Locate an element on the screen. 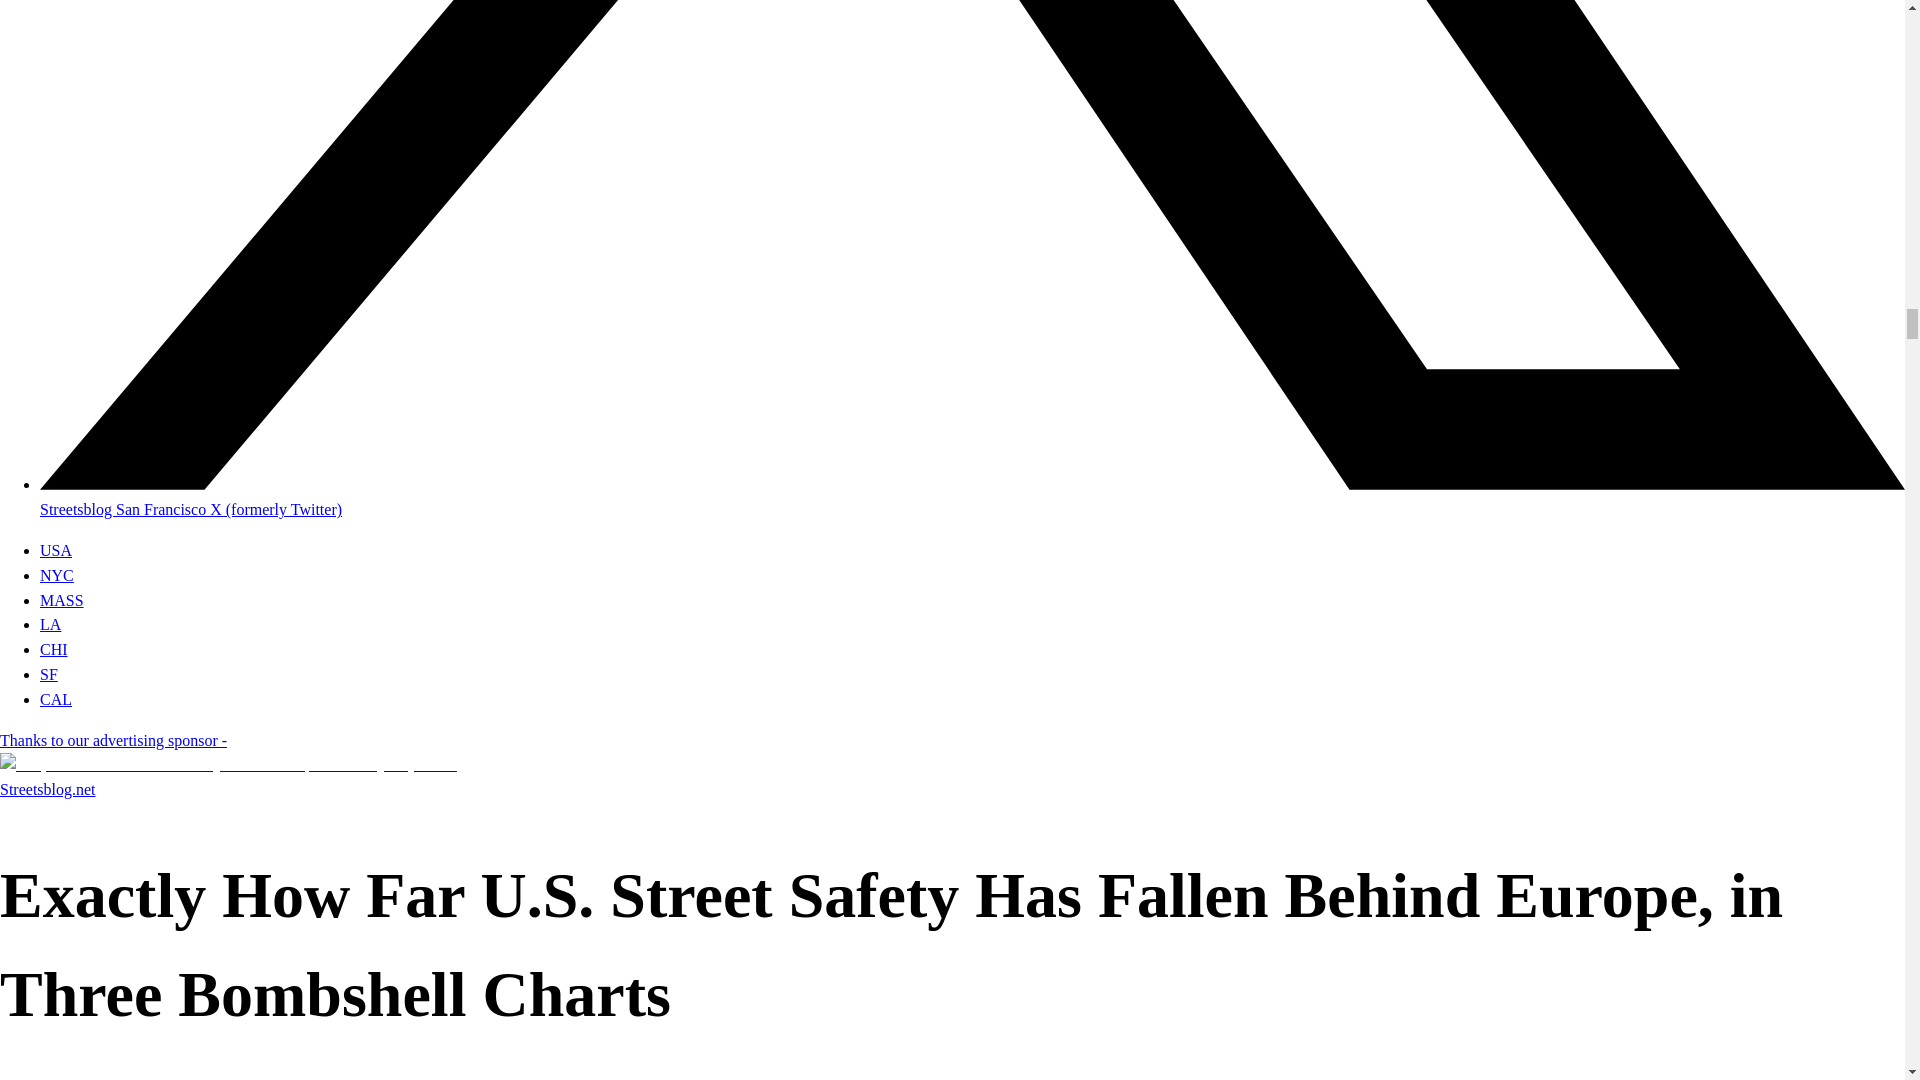 This screenshot has width=1920, height=1080. USA is located at coordinates (56, 550).